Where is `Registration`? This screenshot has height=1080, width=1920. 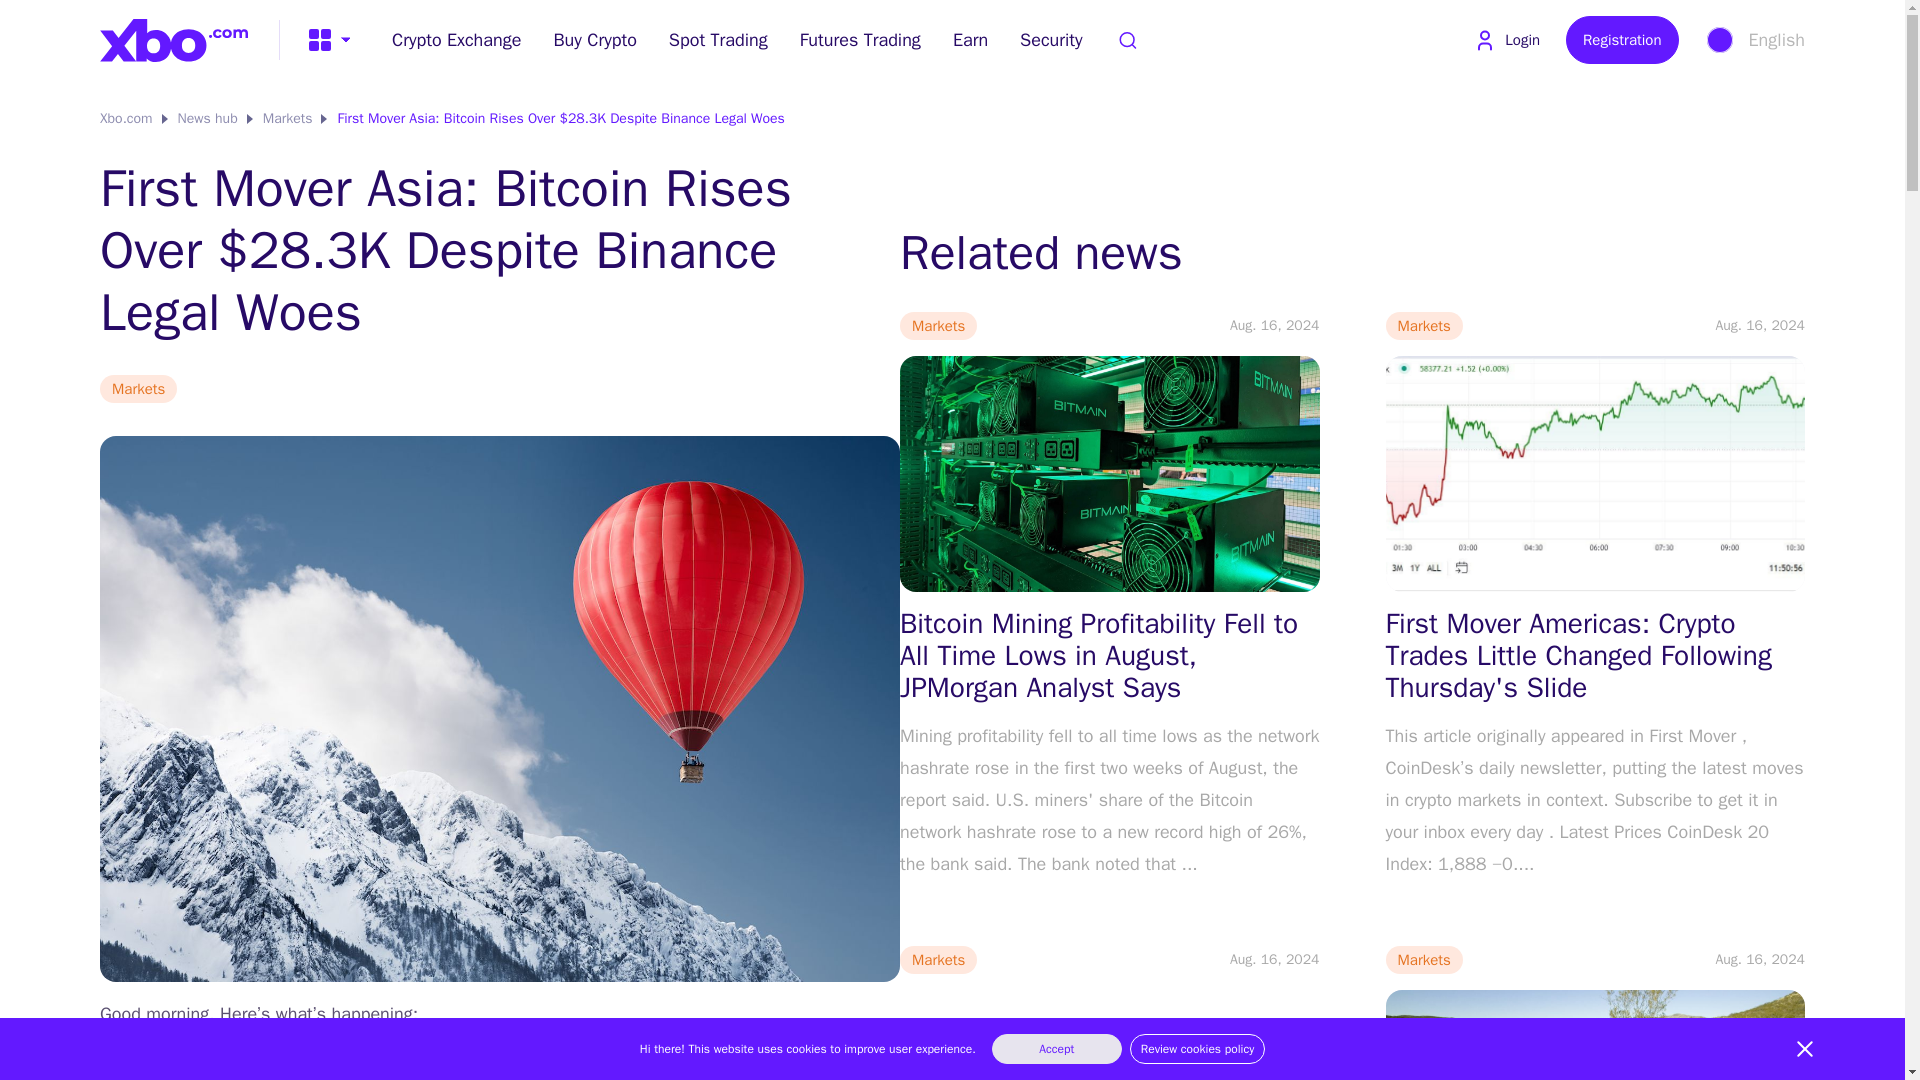
Registration is located at coordinates (1622, 40).